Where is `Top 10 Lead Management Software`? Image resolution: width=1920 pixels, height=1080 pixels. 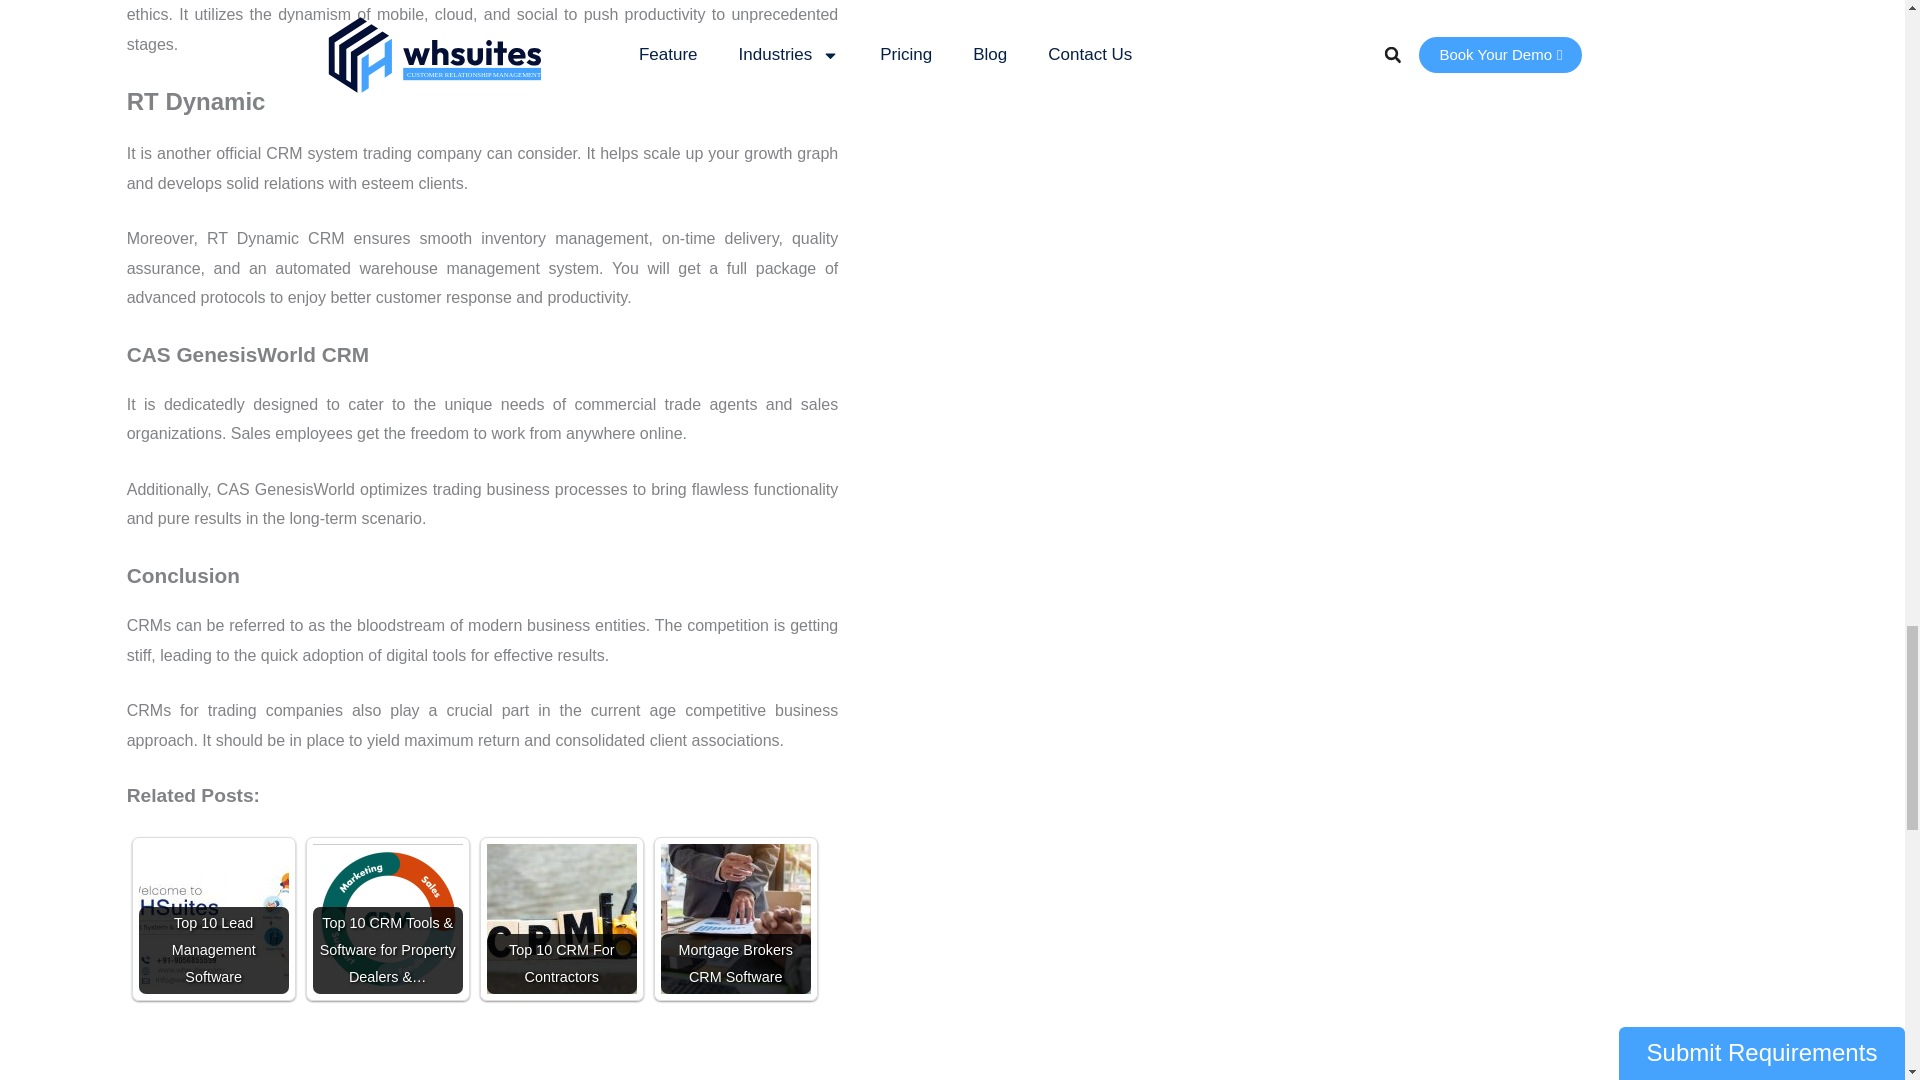
Top 10 Lead Management Software is located at coordinates (214, 918).